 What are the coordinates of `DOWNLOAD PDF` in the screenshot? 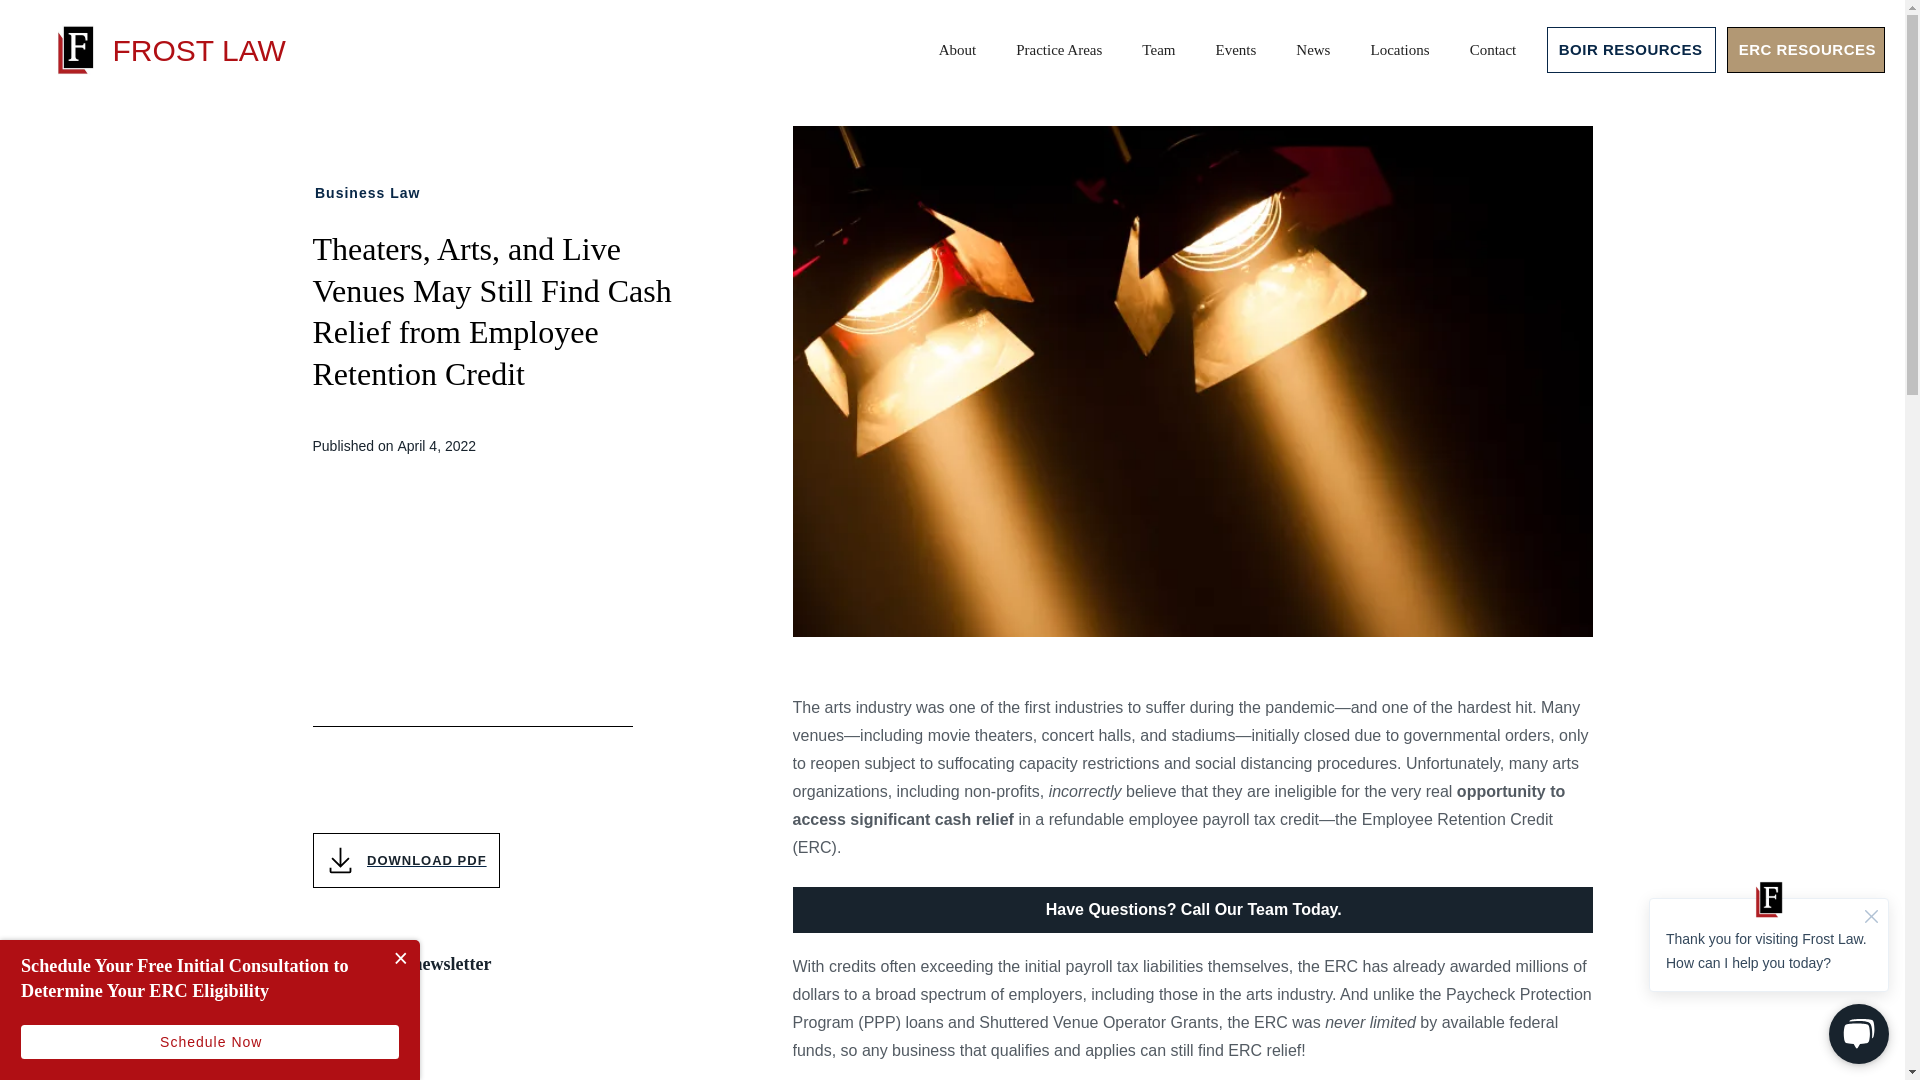 It's located at (405, 860).